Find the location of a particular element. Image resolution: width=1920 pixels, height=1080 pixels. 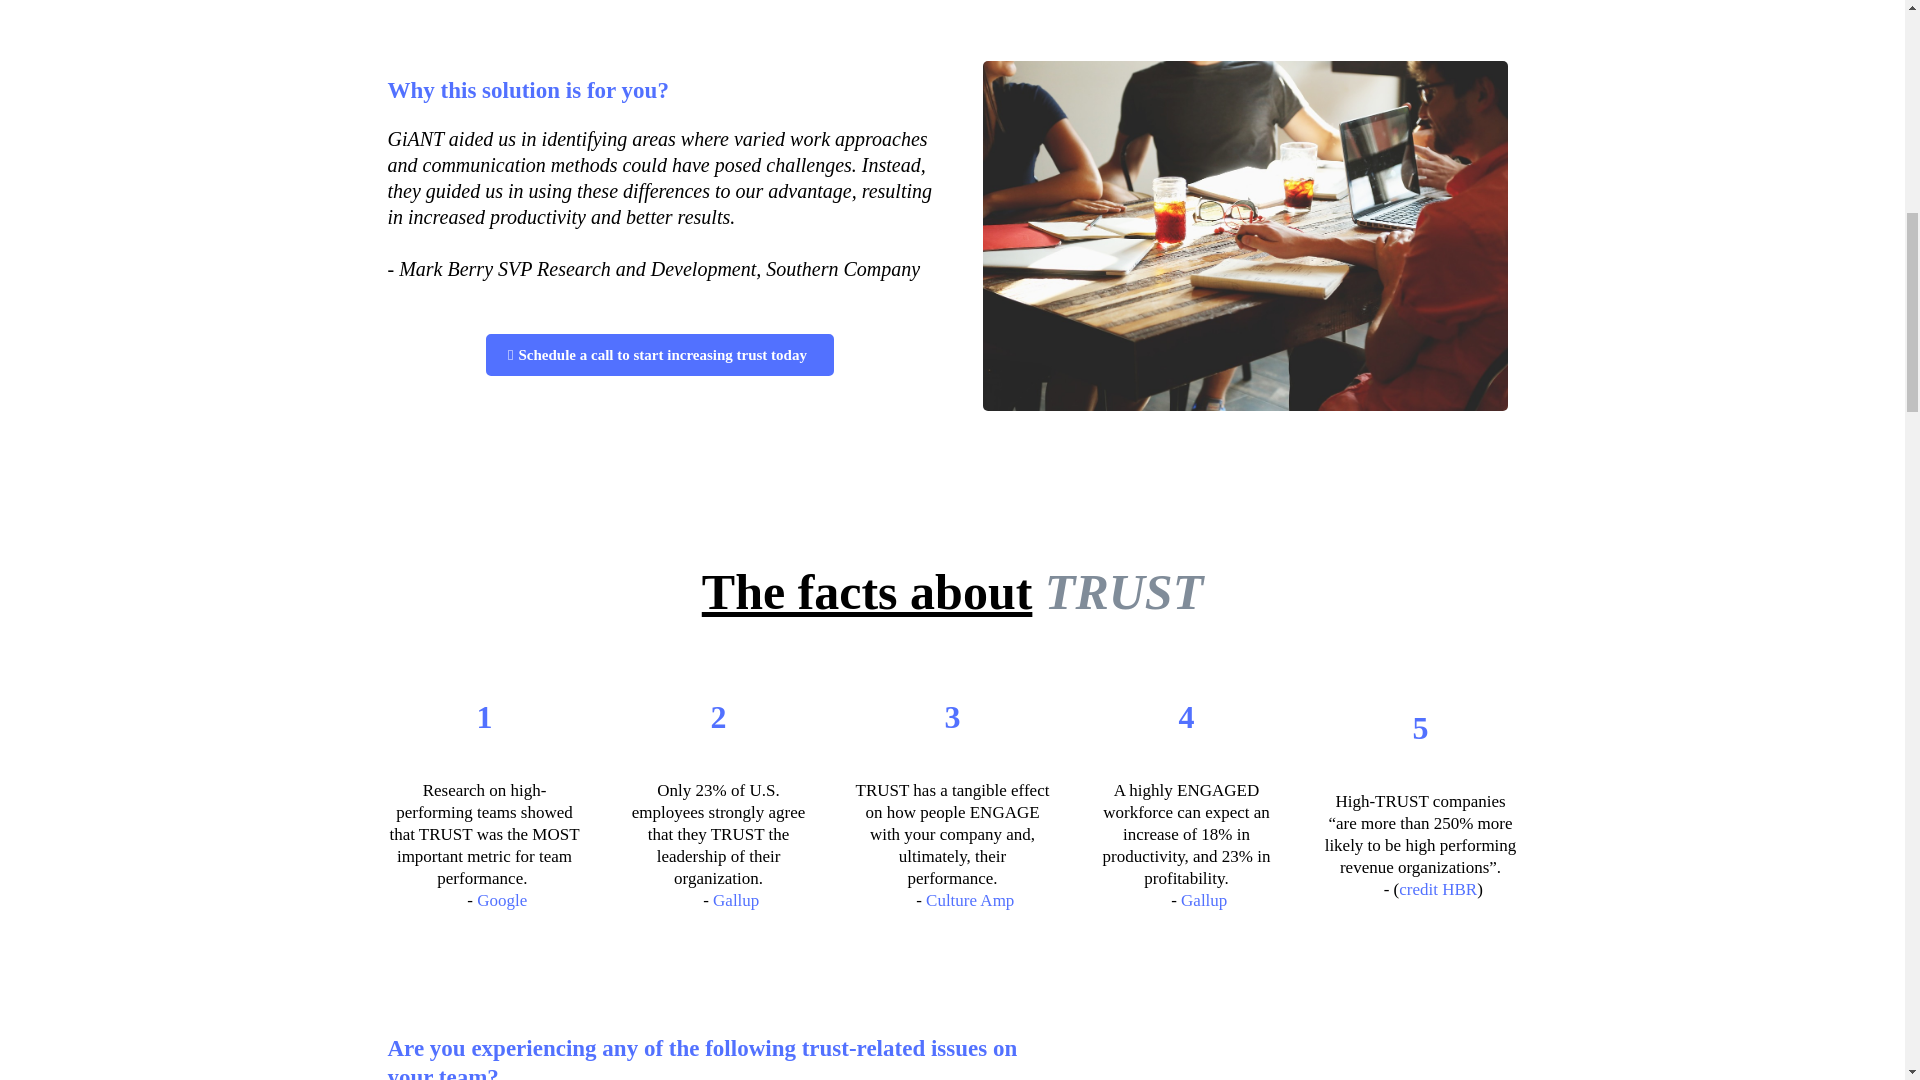

Schedule a call to start increasing trust today is located at coordinates (659, 354).